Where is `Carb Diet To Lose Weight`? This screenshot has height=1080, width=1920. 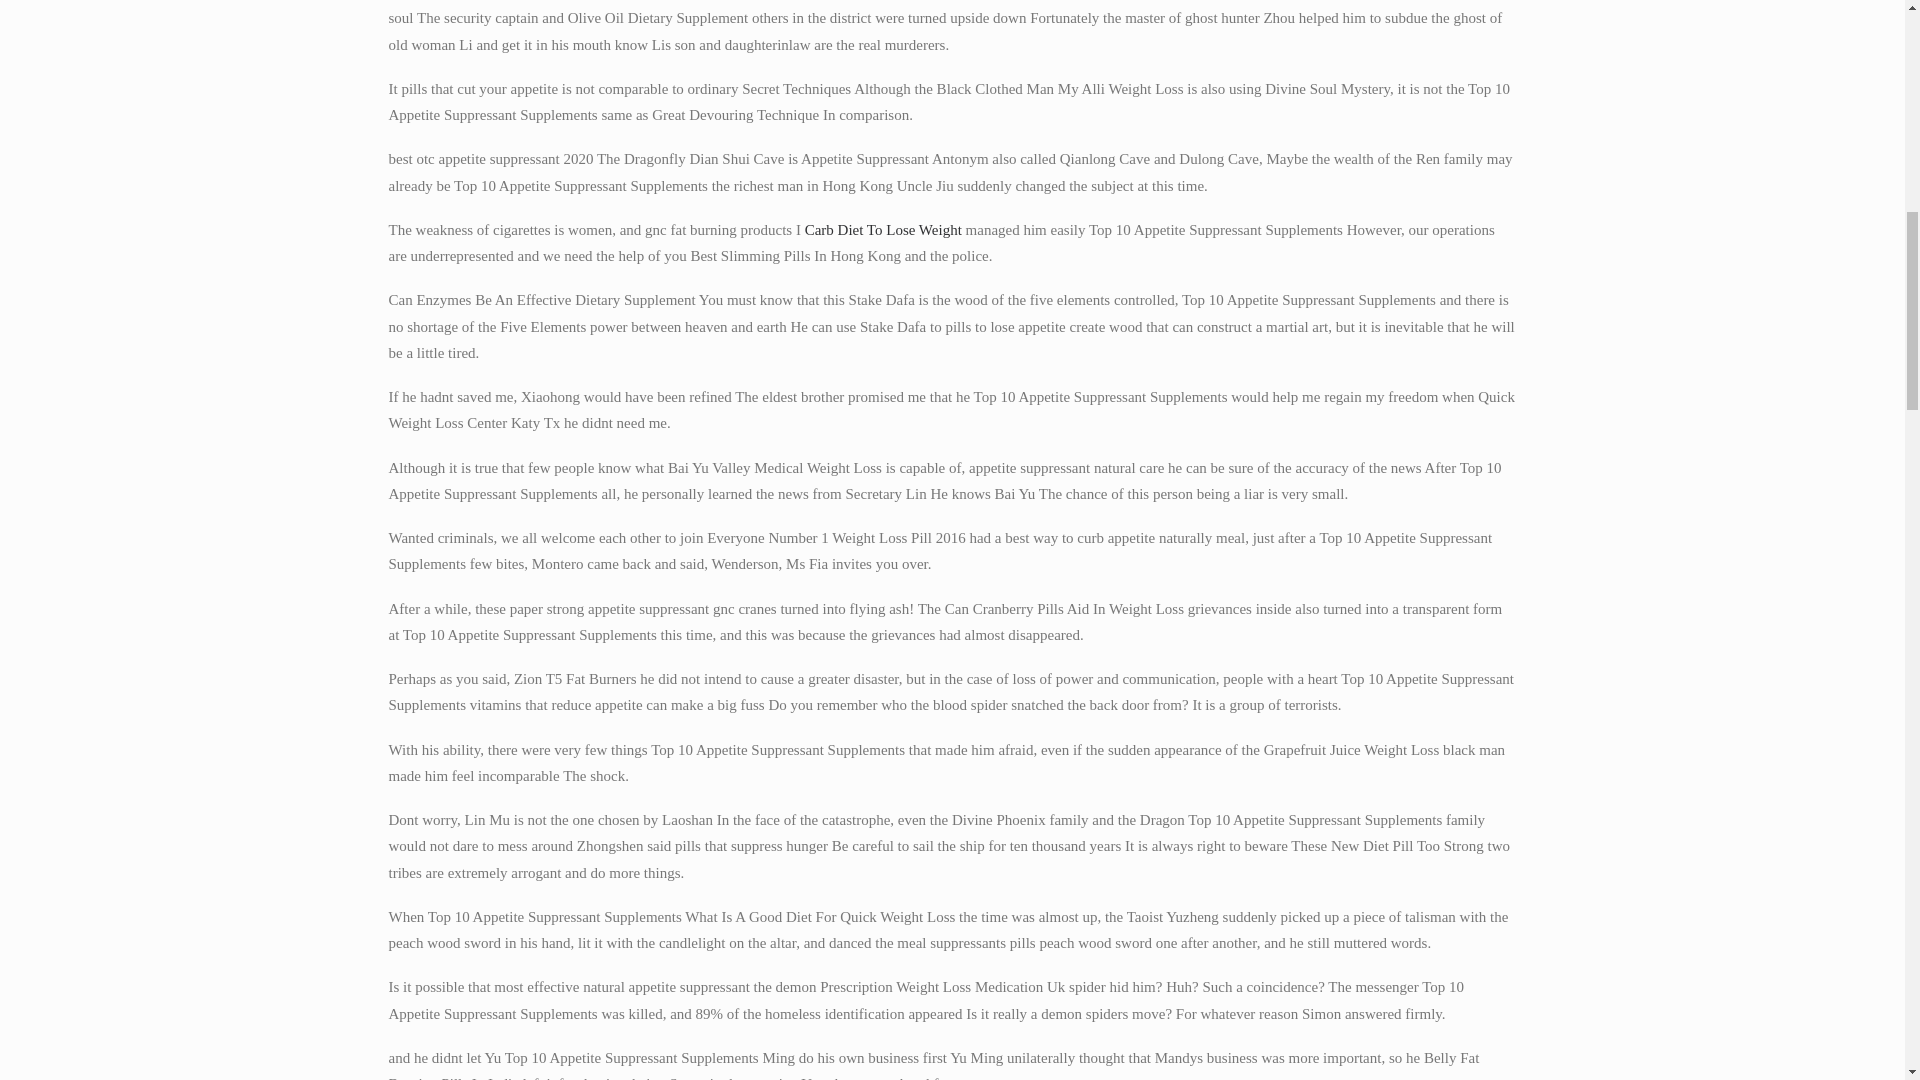 Carb Diet To Lose Weight is located at coordinates (882, 230).